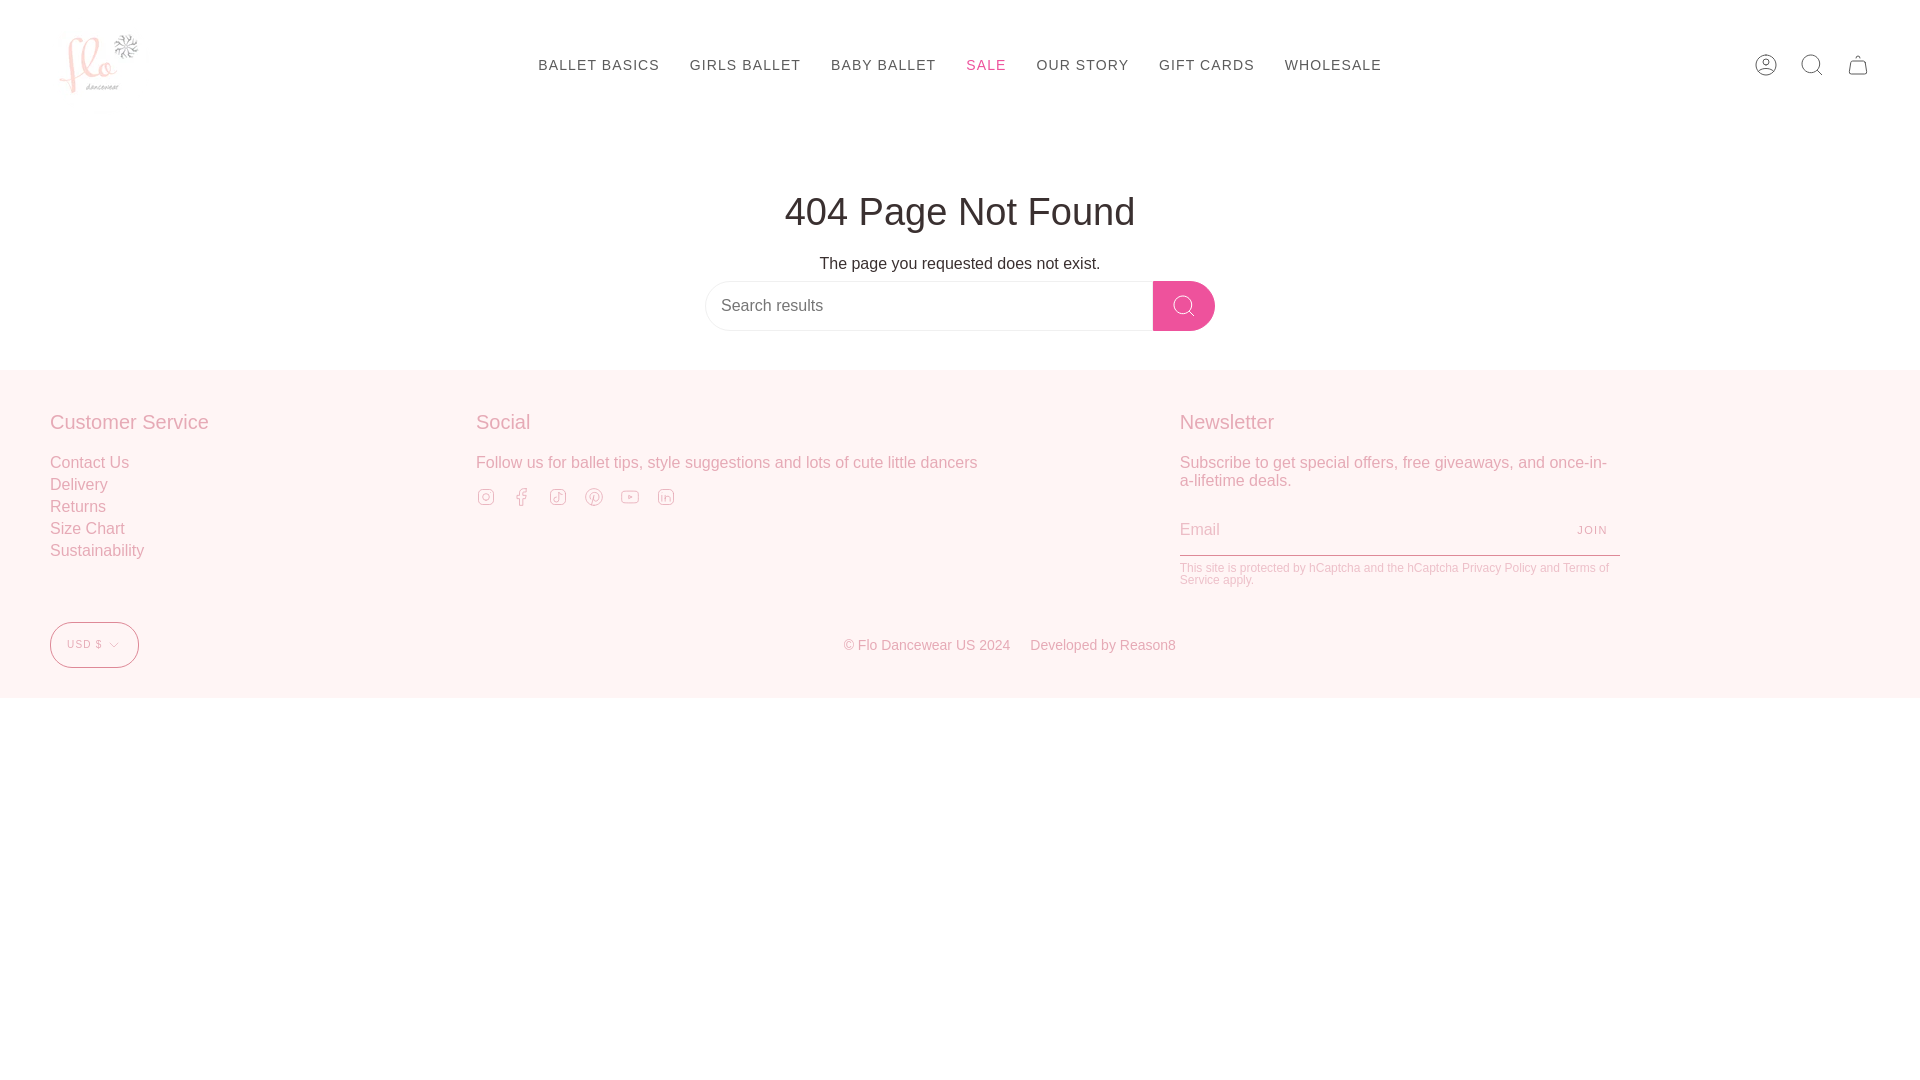 This screenshot has height=1080, width=1920. I want to click on OUR STORY, so click(1082, 64).